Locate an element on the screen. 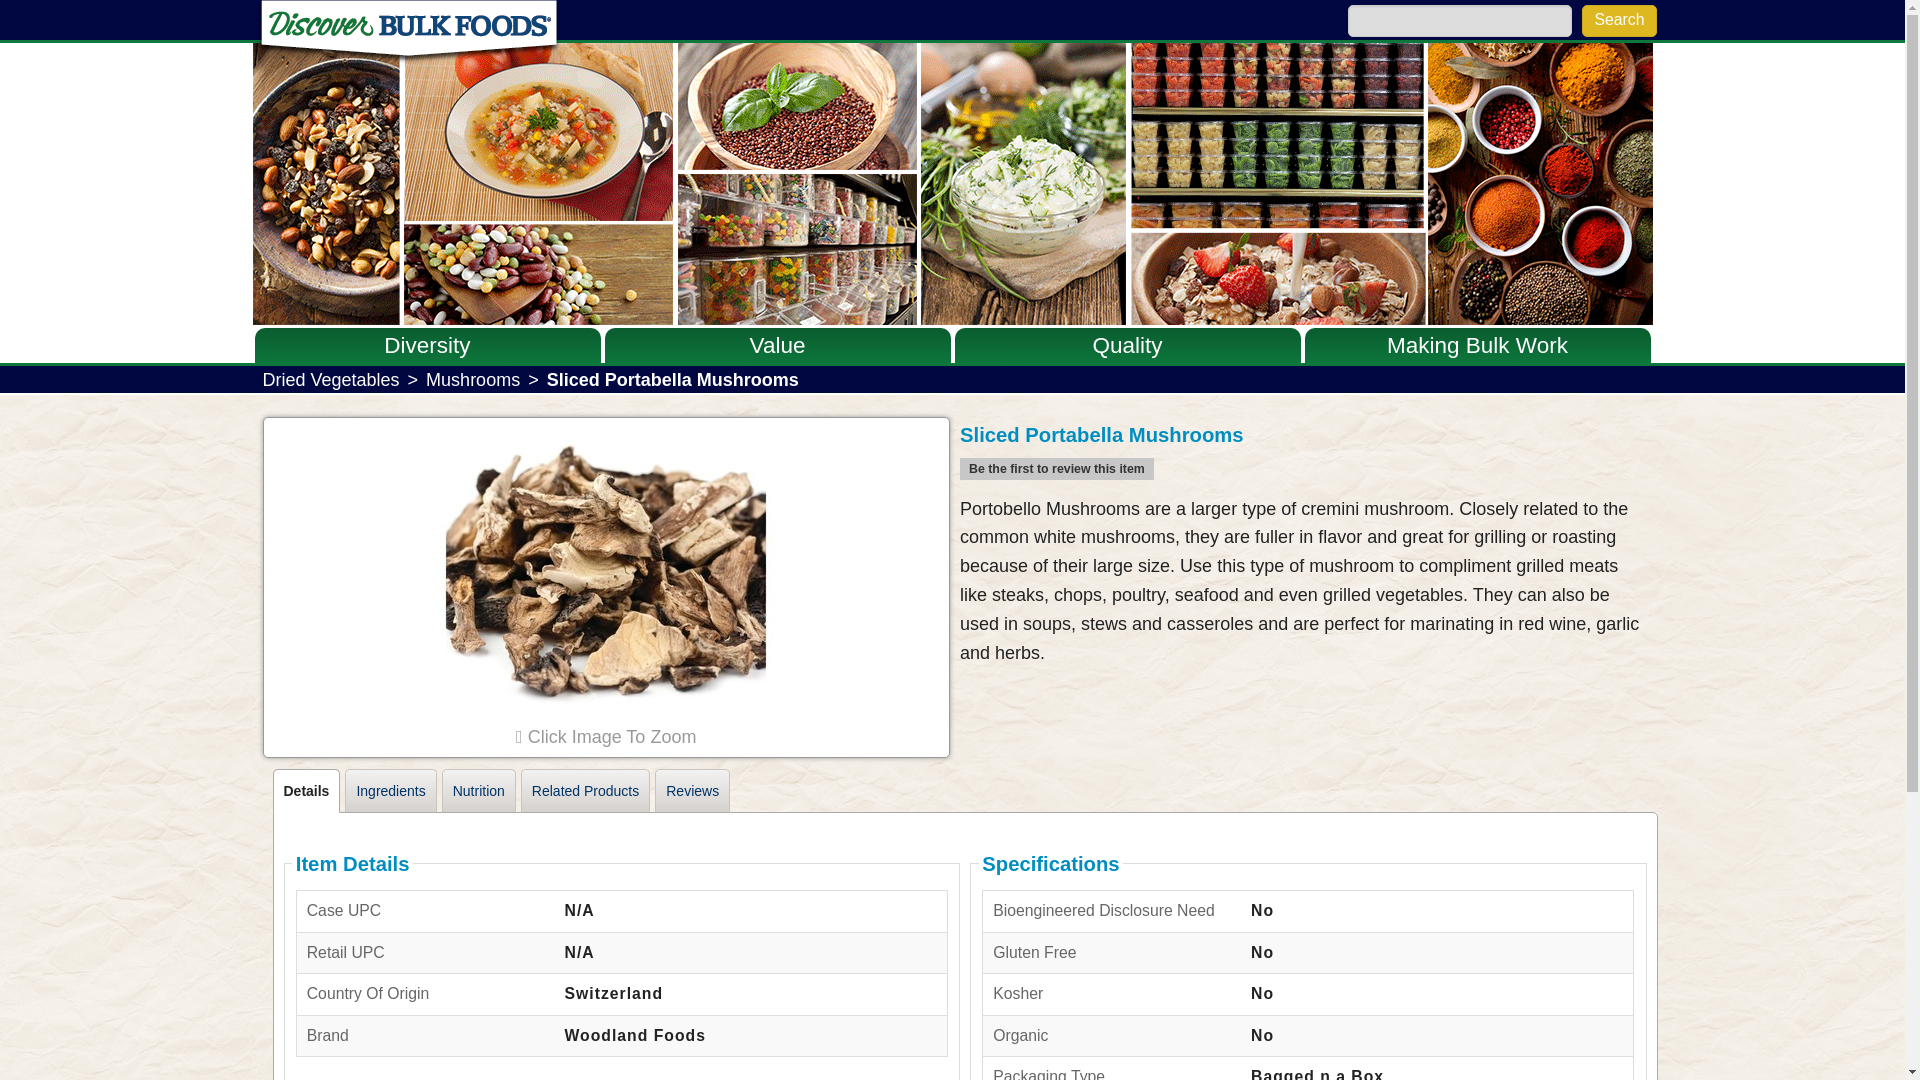 The image size is (1920, 1080). Details is located at coordinates (306, 791).